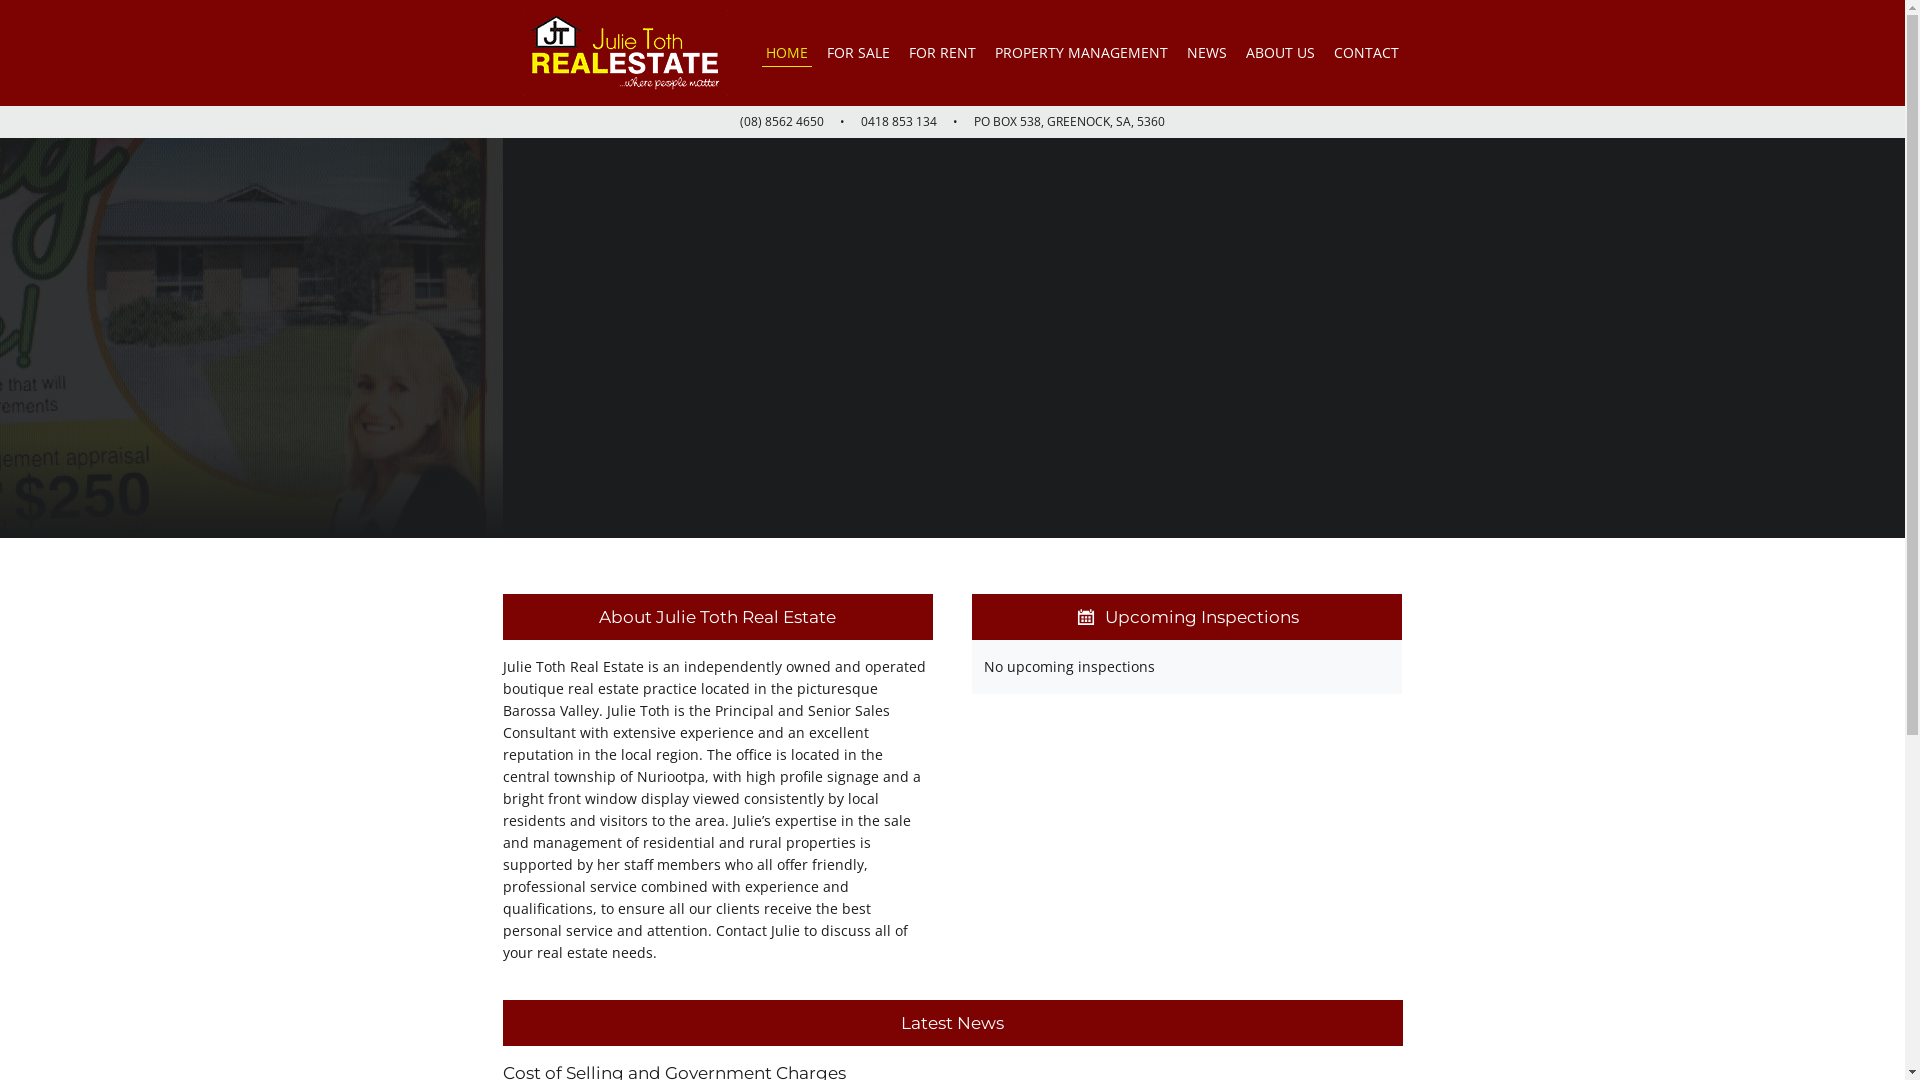 This screenshot has height=1080, width=1920. I want to click on NEWS, so click(1206, 52).